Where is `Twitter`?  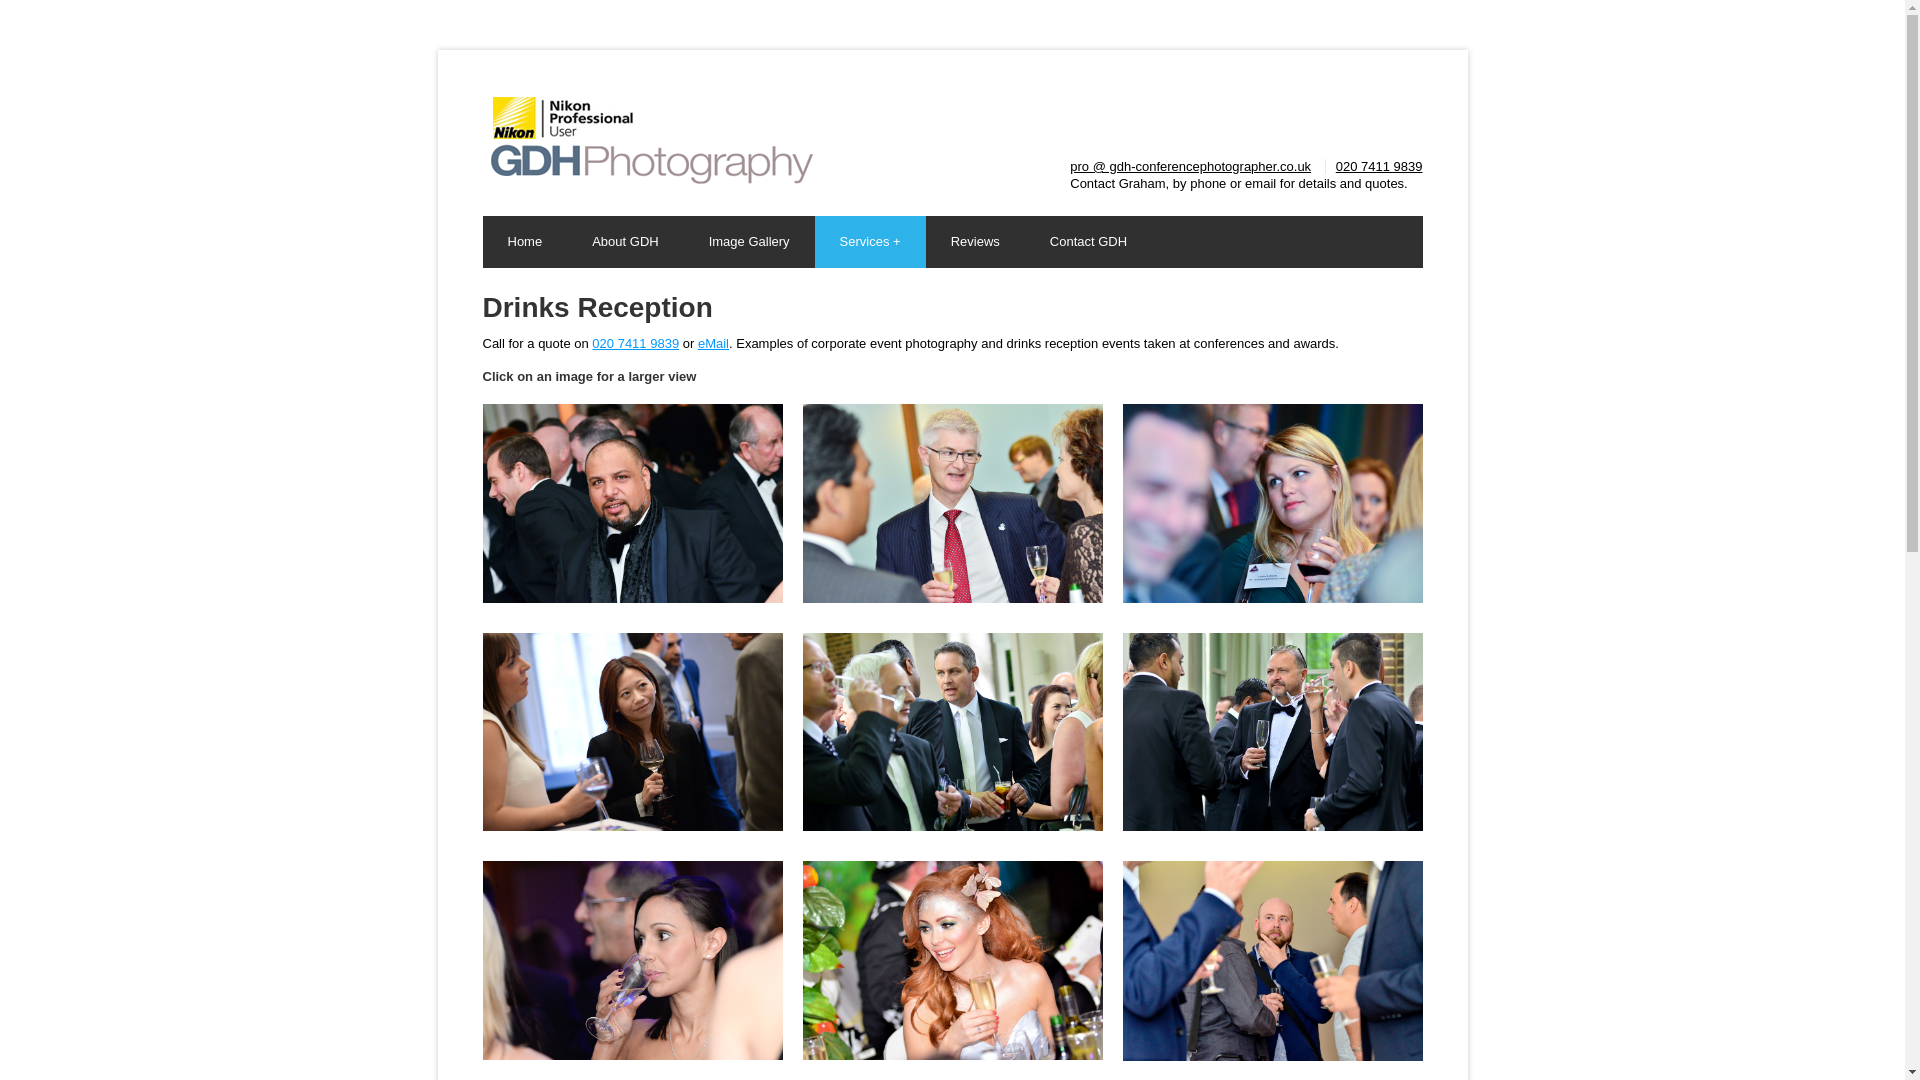
Twitter is located at coordinates (1310, 103).